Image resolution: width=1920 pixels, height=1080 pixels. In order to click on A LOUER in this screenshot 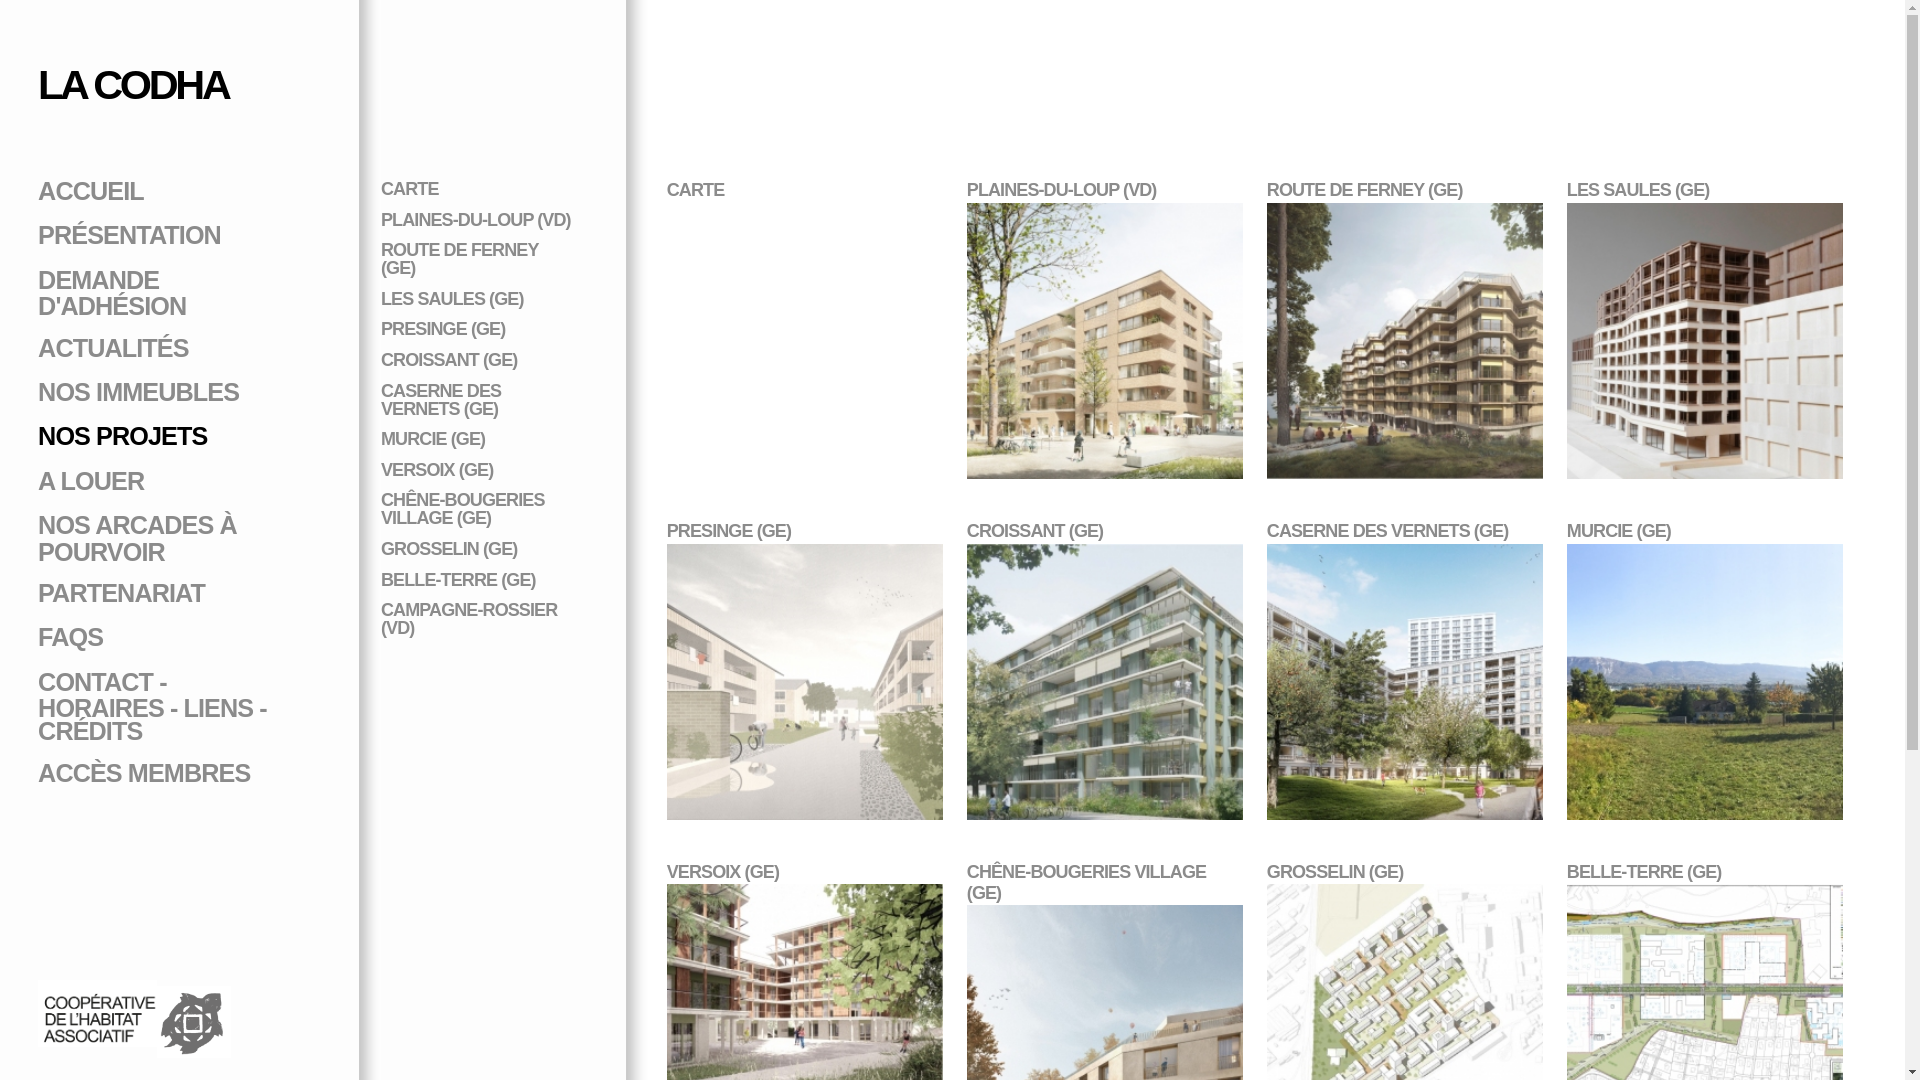, I will do `click(91, 481)`.